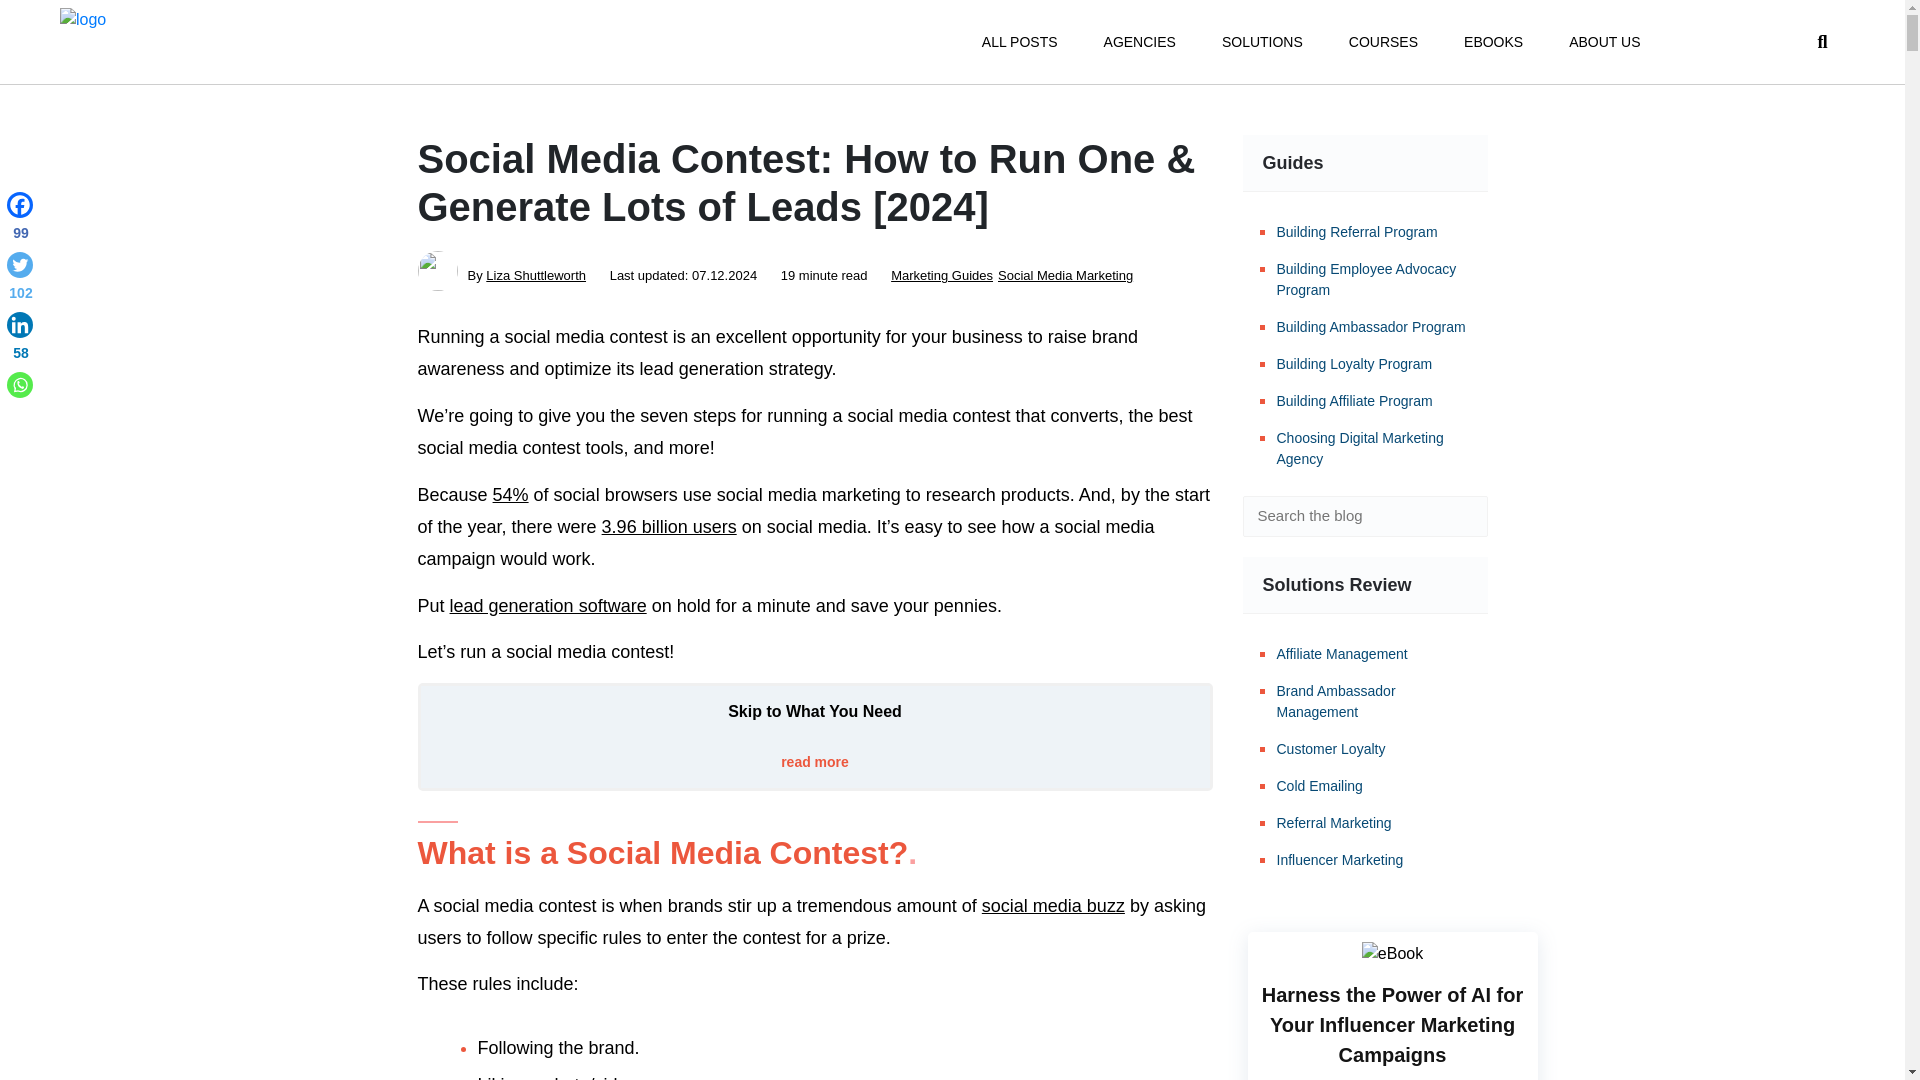 This screenshot has width=1920, height=1080. What do you see at coordinates (20, 220) in the screenshot?
I see `Facebook` at bounding box center [20, 220].